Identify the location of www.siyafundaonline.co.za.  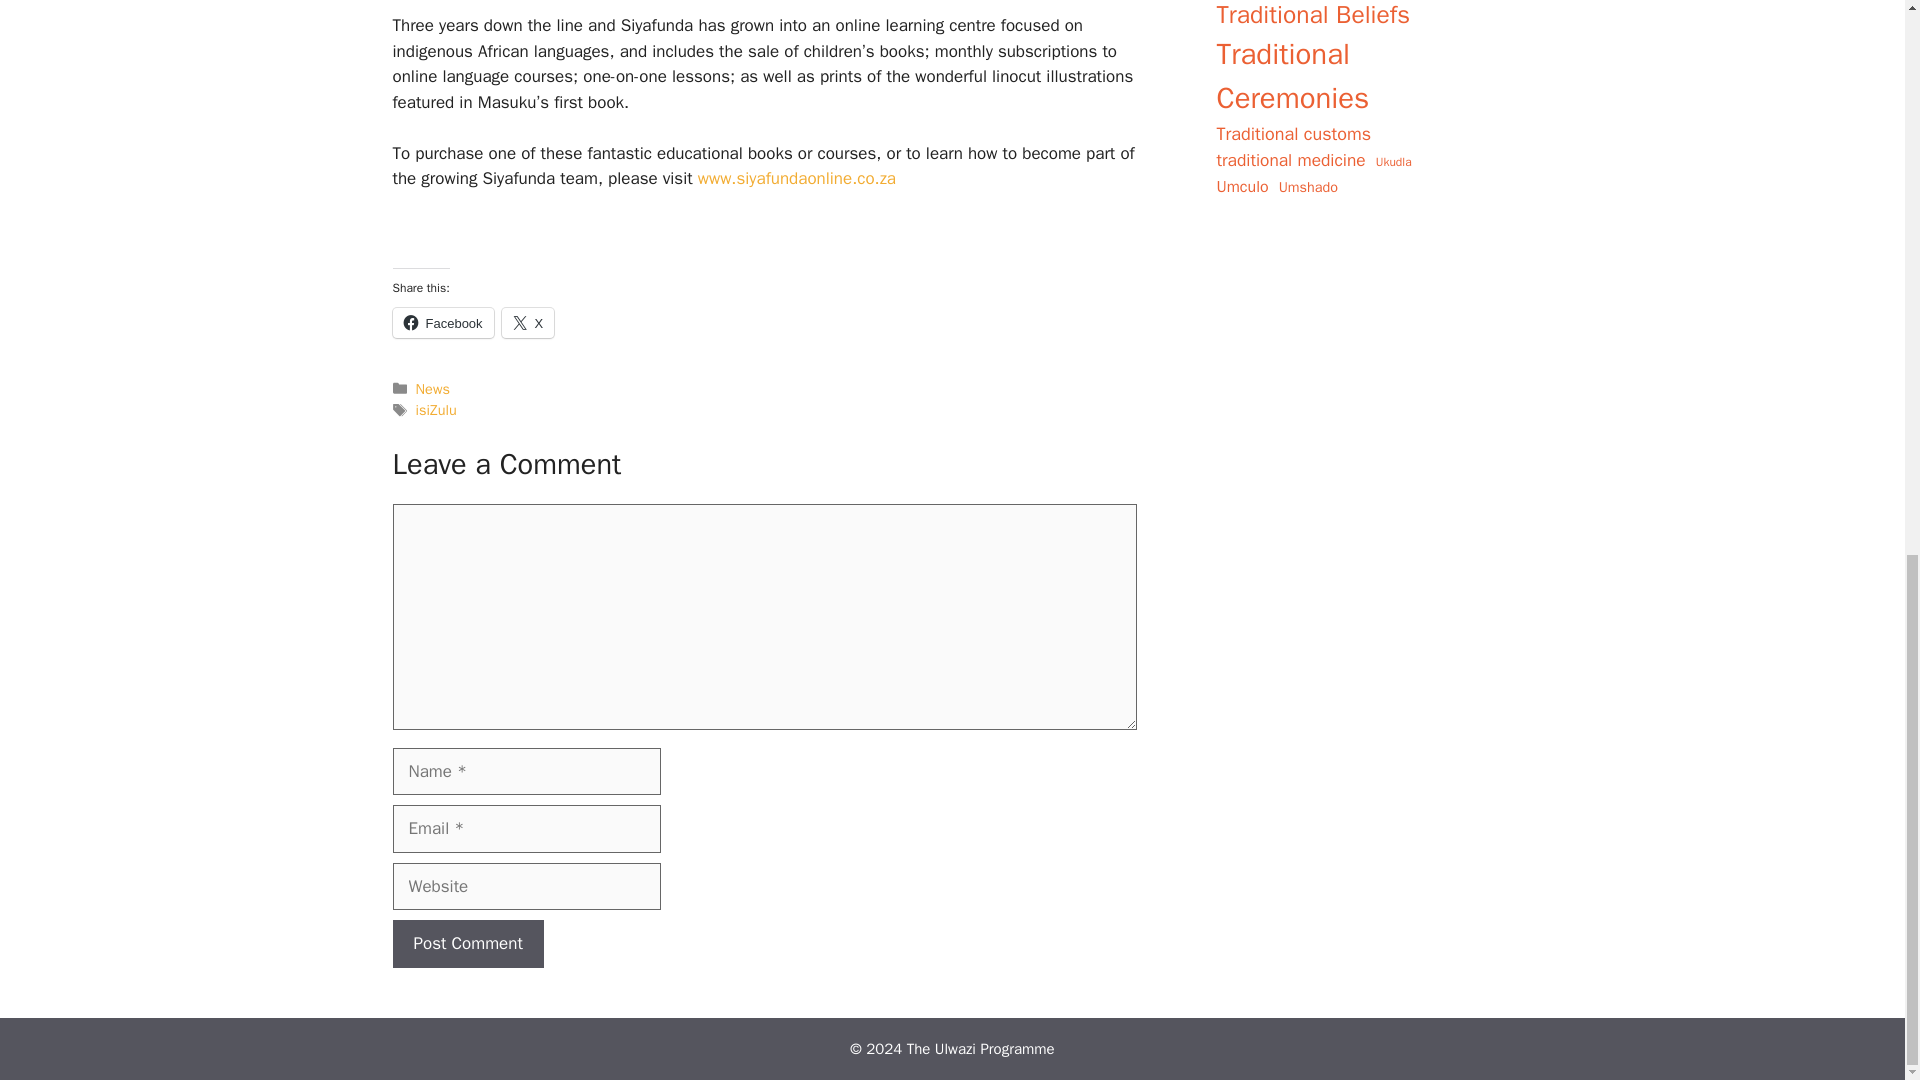
(797, 178).